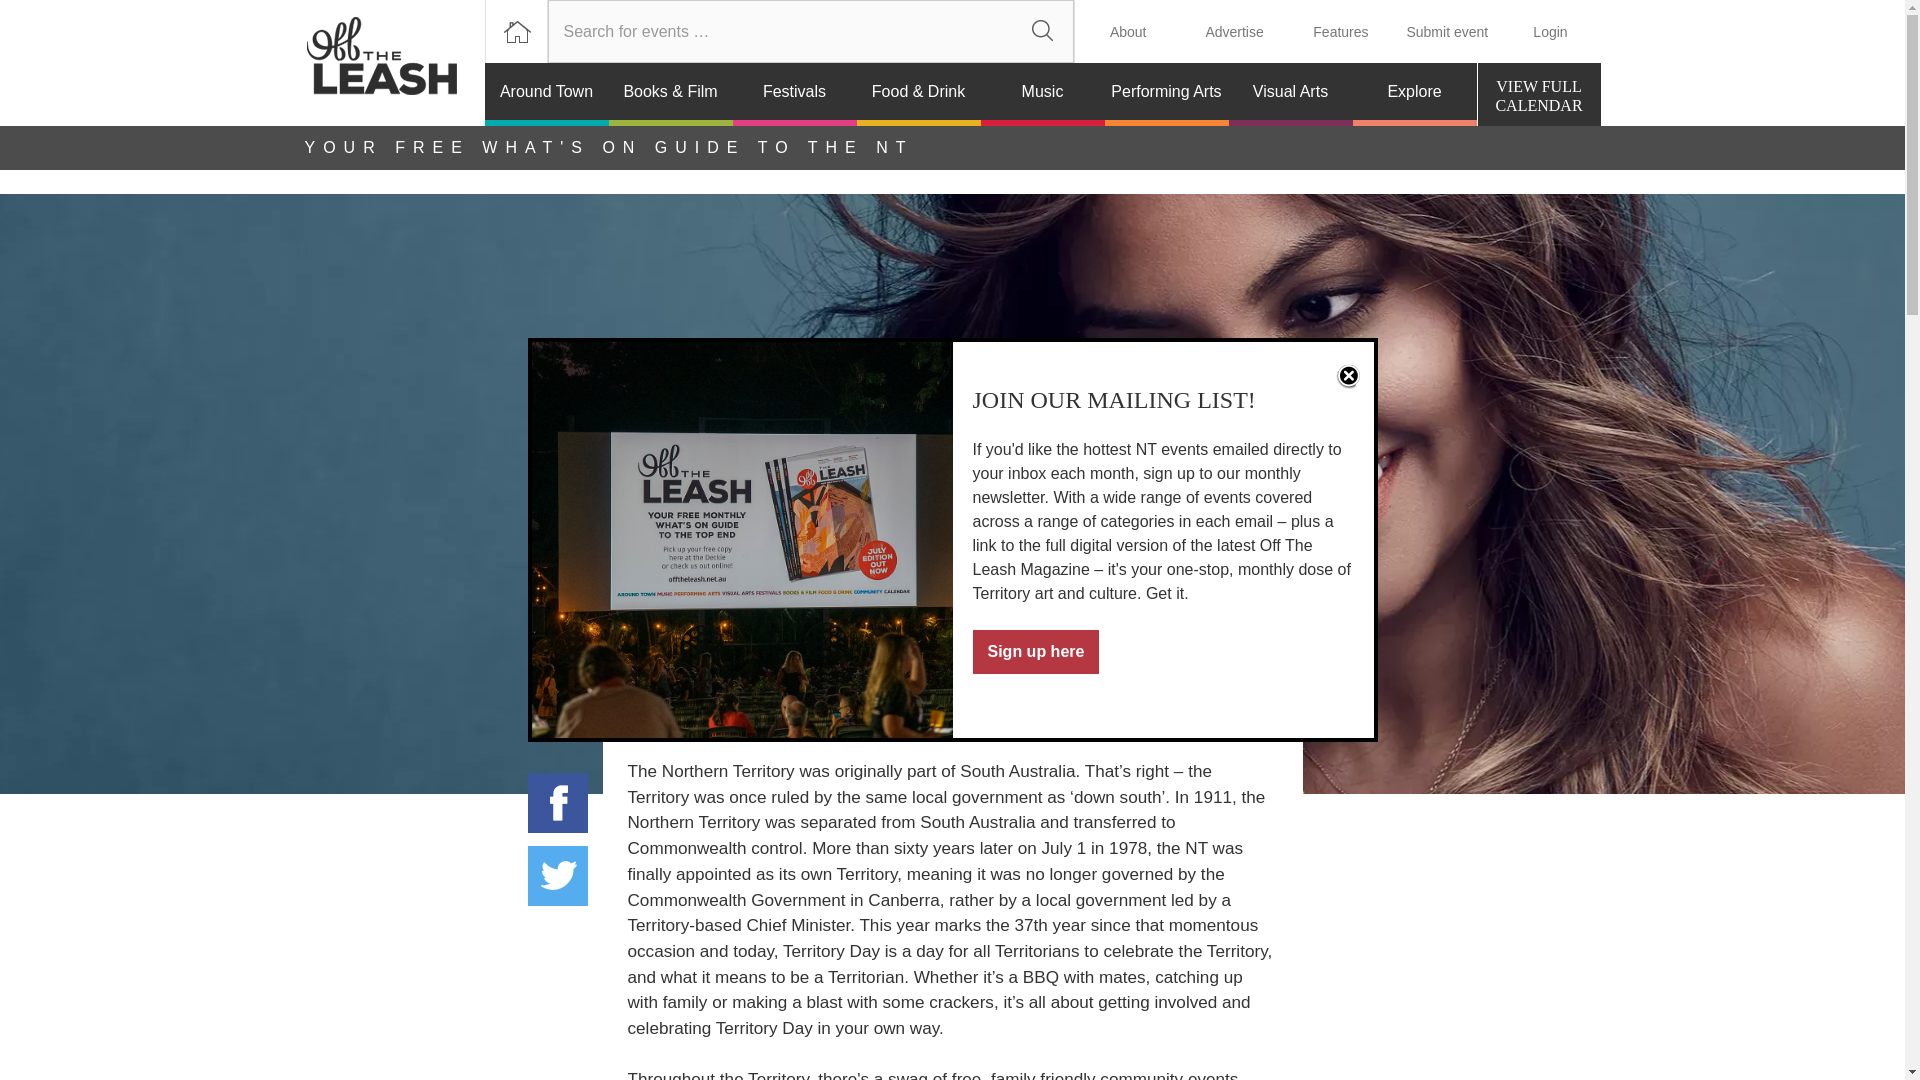  Describe the element at coordinates (558, 802) in the screenshot. I see `Music` at that location.